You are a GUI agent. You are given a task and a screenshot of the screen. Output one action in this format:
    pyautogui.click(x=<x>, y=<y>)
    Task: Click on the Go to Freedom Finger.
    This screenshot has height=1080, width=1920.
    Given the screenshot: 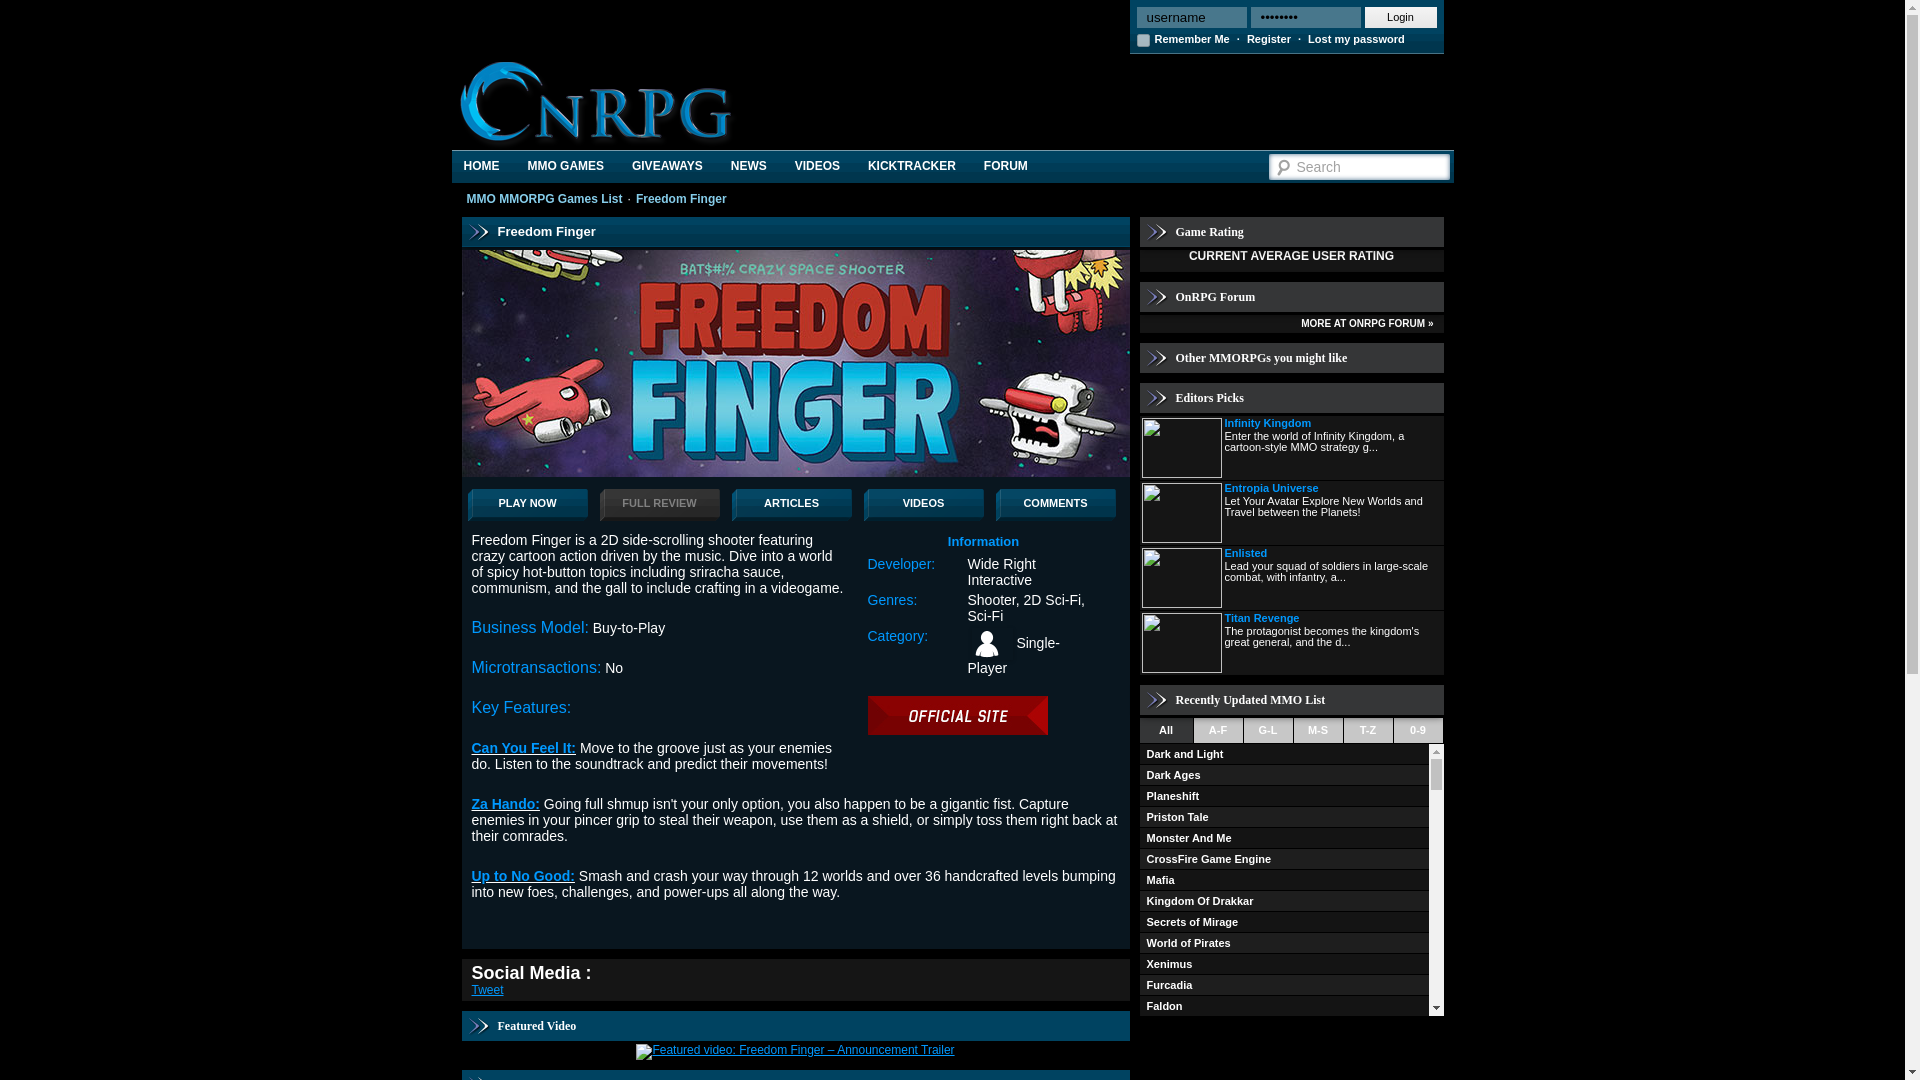 What is the action you would take?
    pyautogui.click(x=681, y=199)
    